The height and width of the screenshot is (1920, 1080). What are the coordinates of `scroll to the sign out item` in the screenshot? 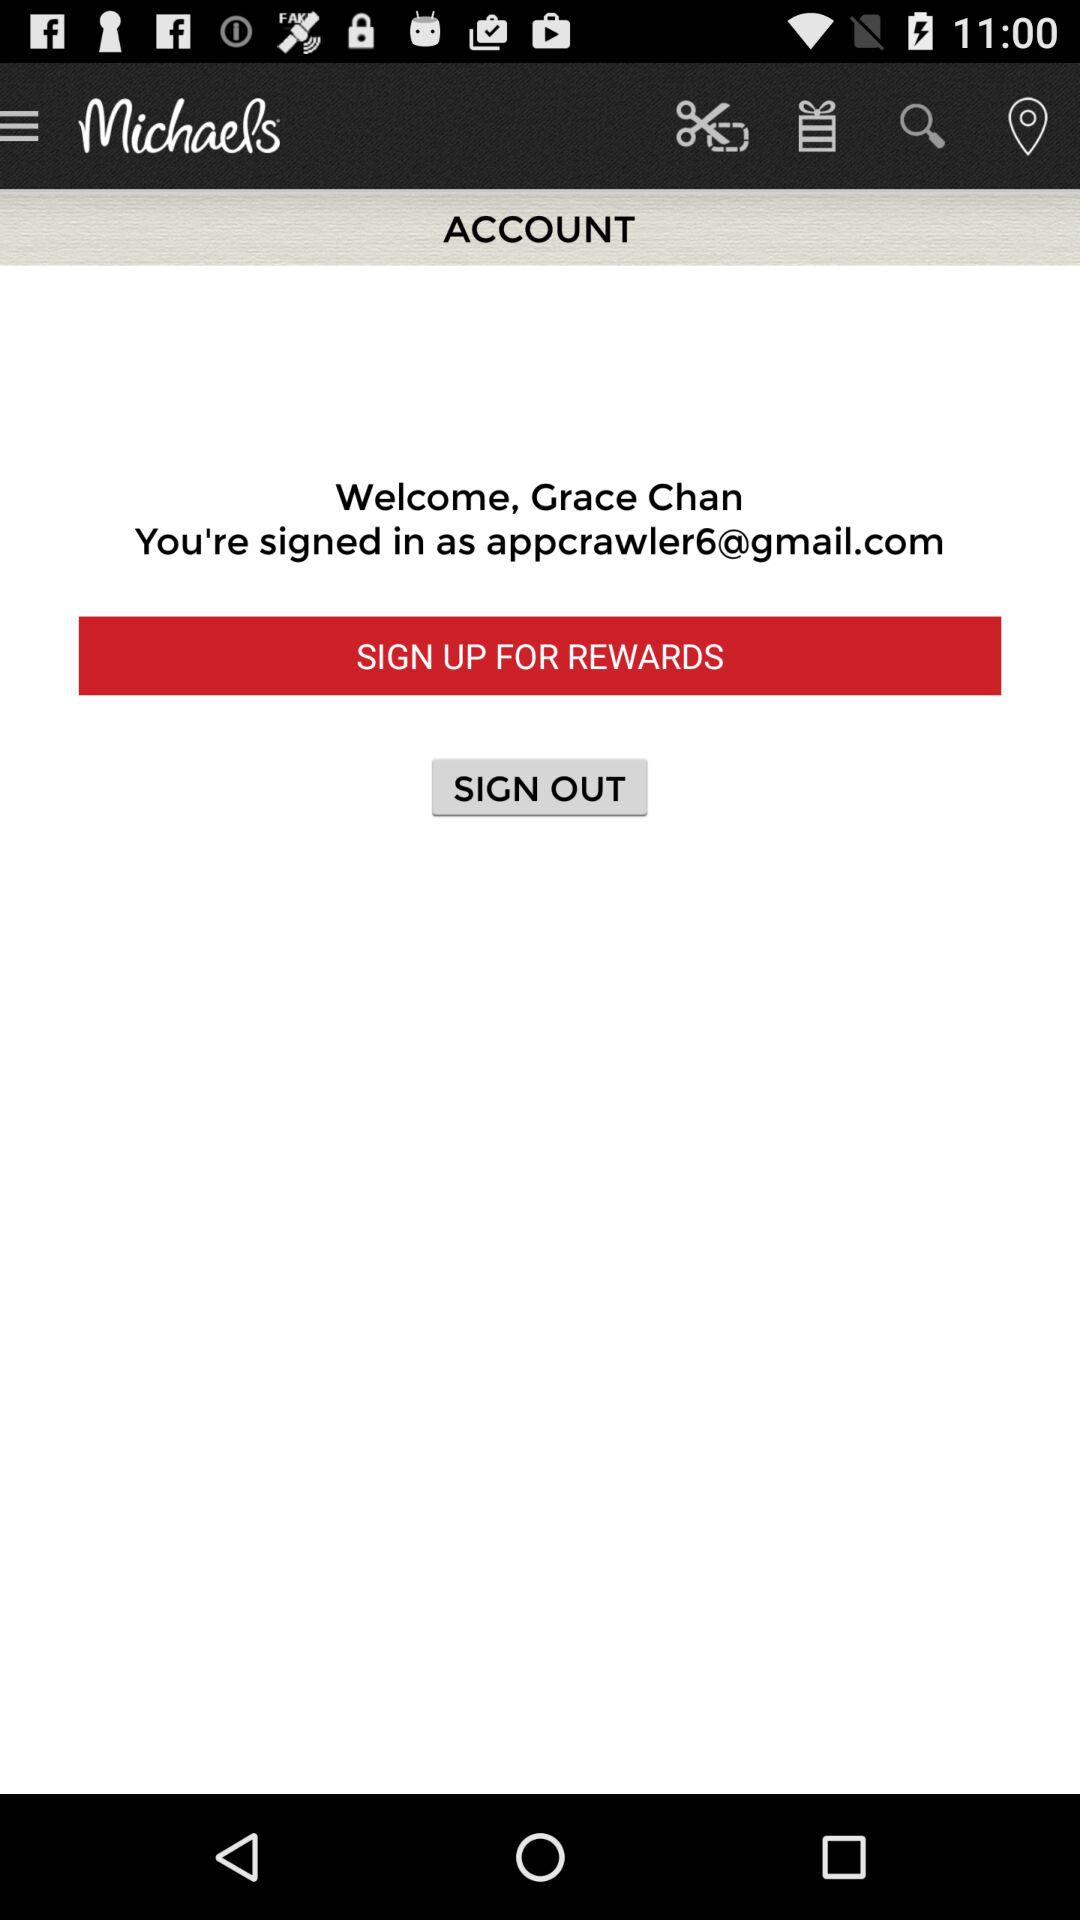 It's located at (539, 786).